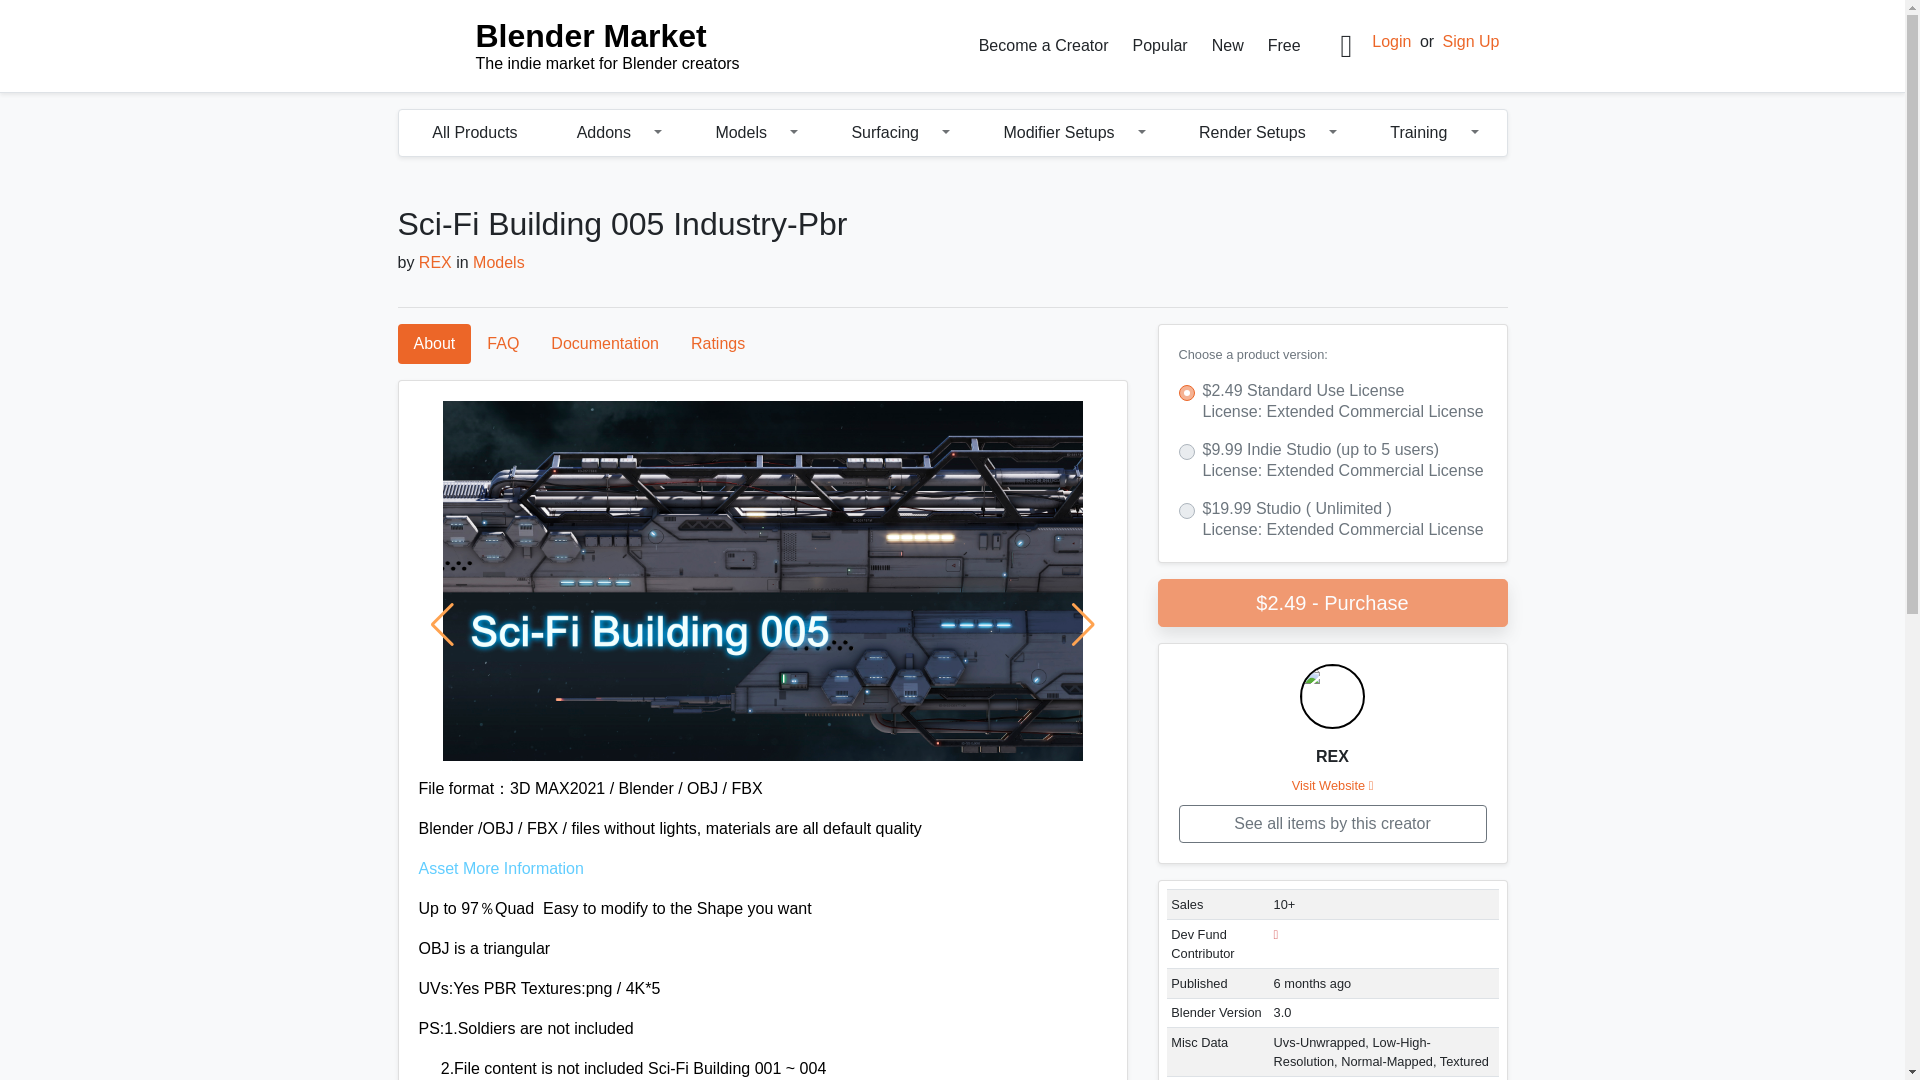  Describe the element at coordinates (1160, 45) in the screenshot. I see `Popular` at that location.